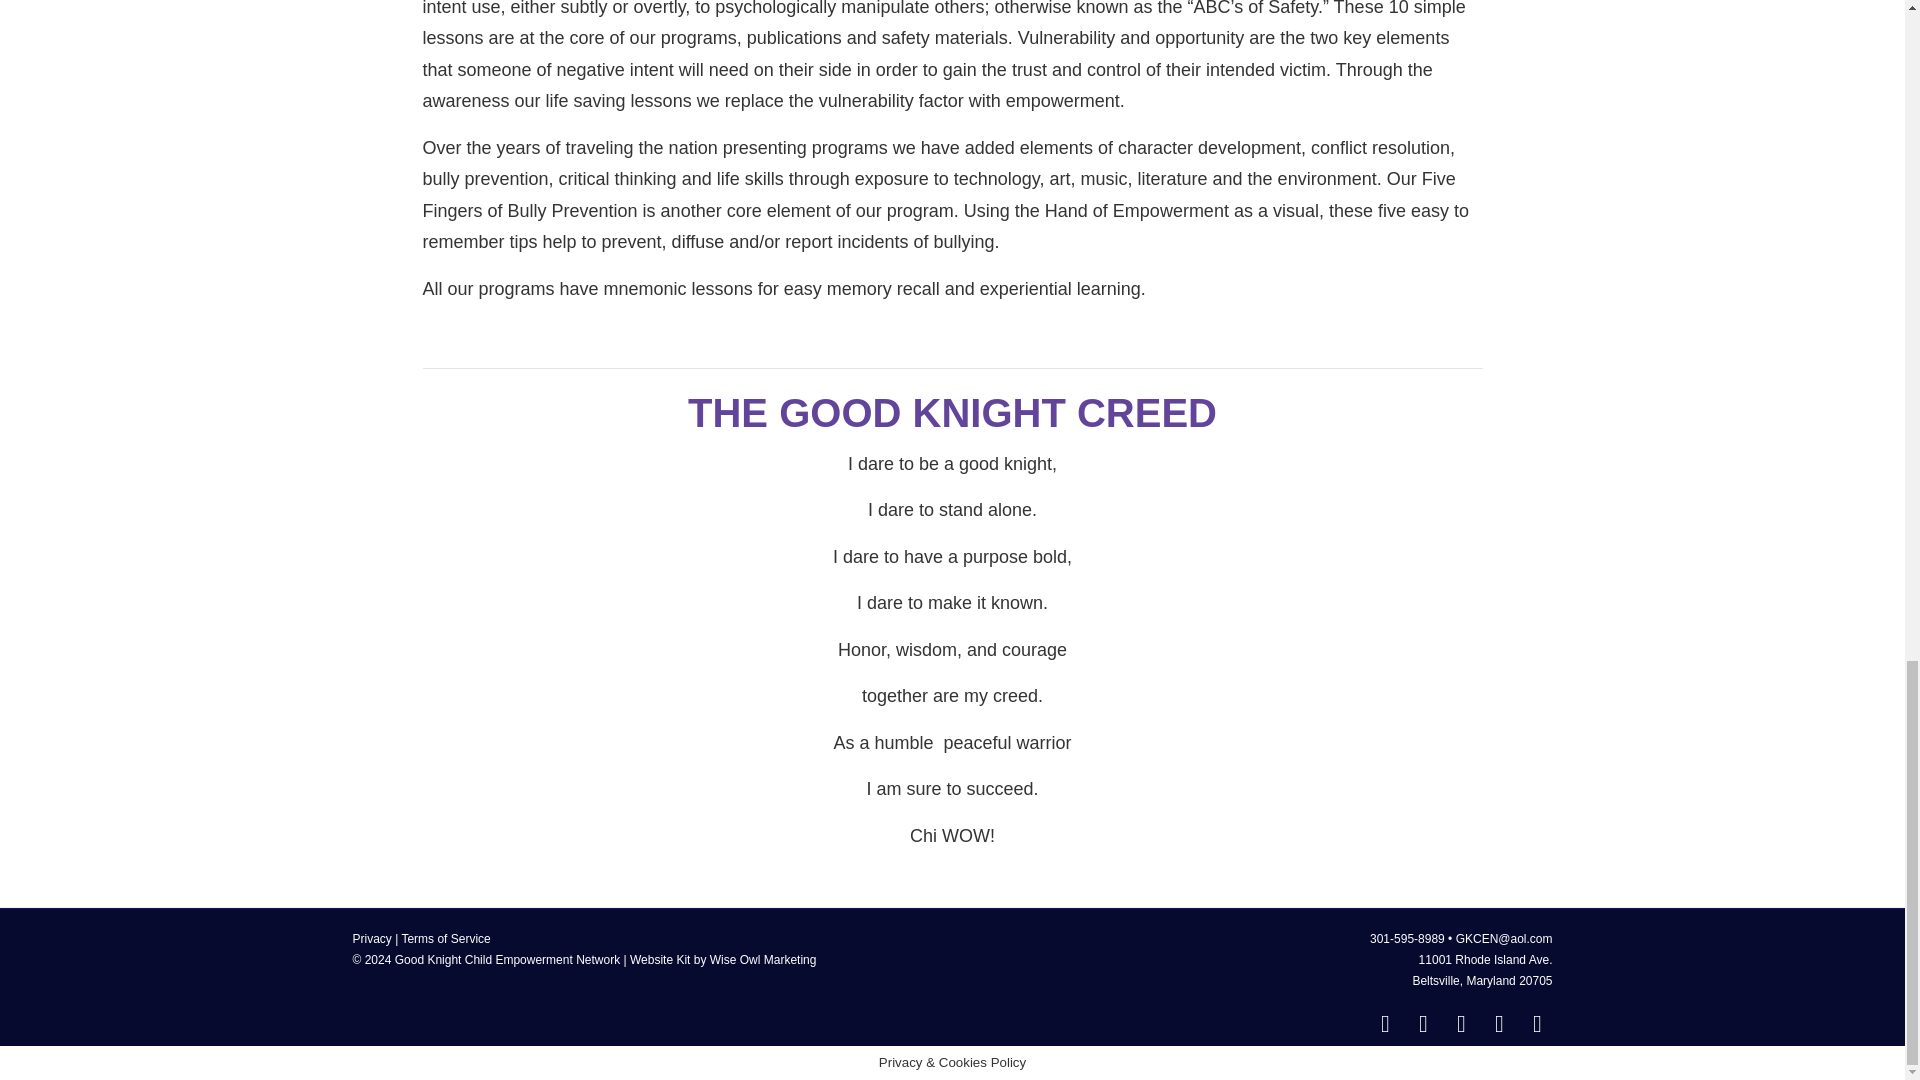 The width and height of the screenshot is (1920, 1080). I want to click on Wise Owl Marketing, so click(764, 959).